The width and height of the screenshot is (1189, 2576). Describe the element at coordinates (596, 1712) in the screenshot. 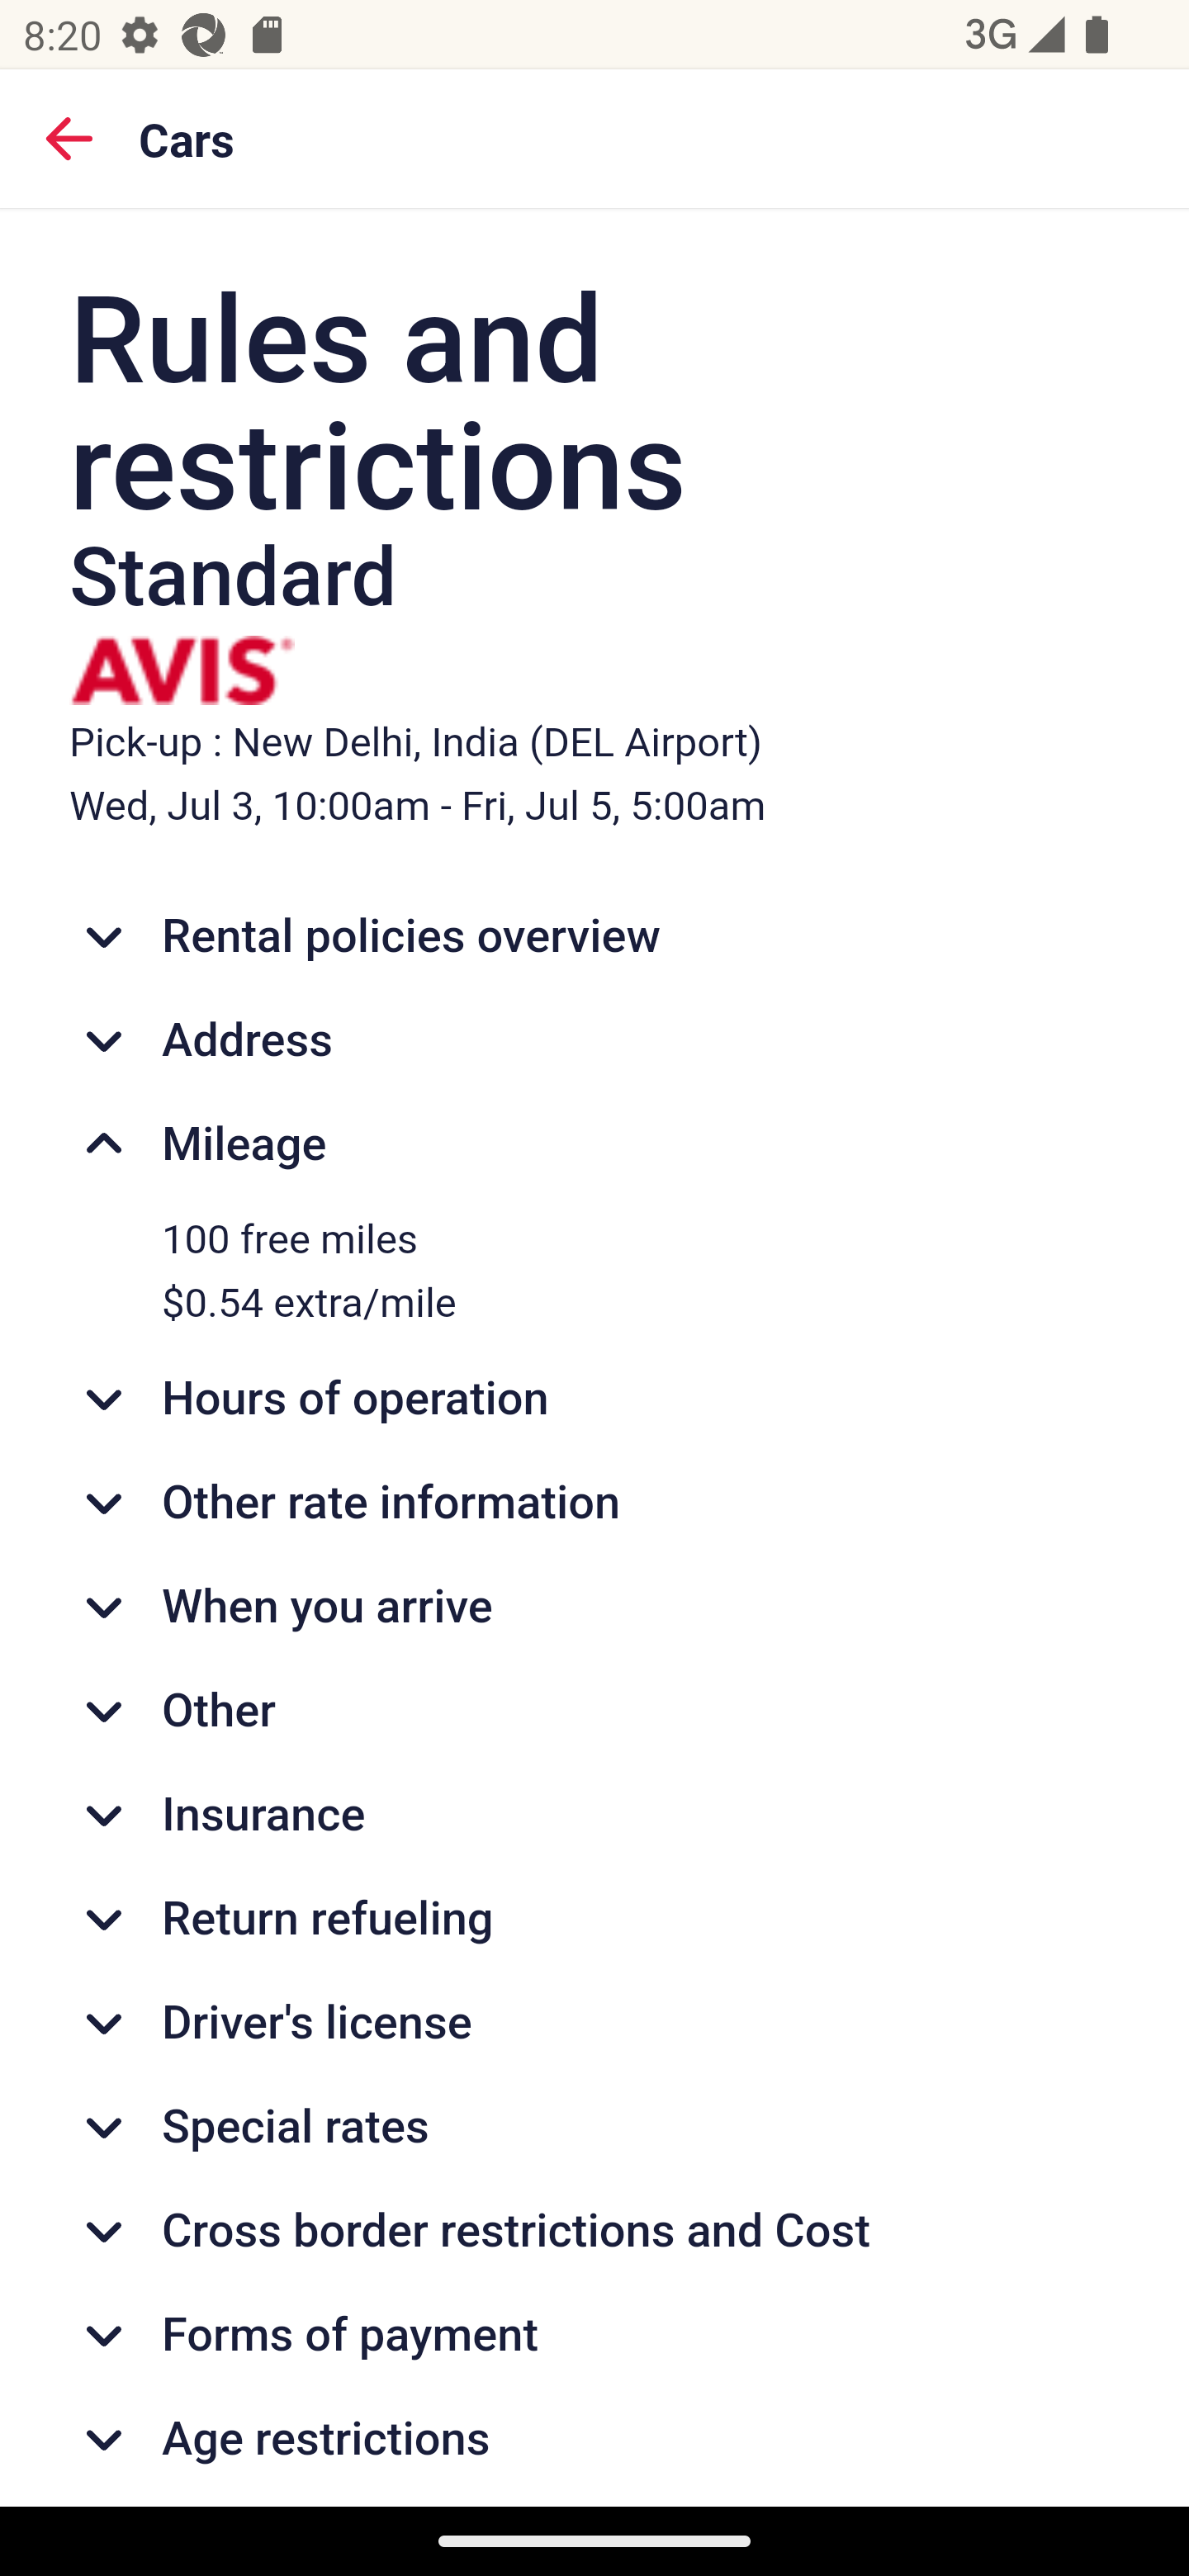

I see `Other` at that location.